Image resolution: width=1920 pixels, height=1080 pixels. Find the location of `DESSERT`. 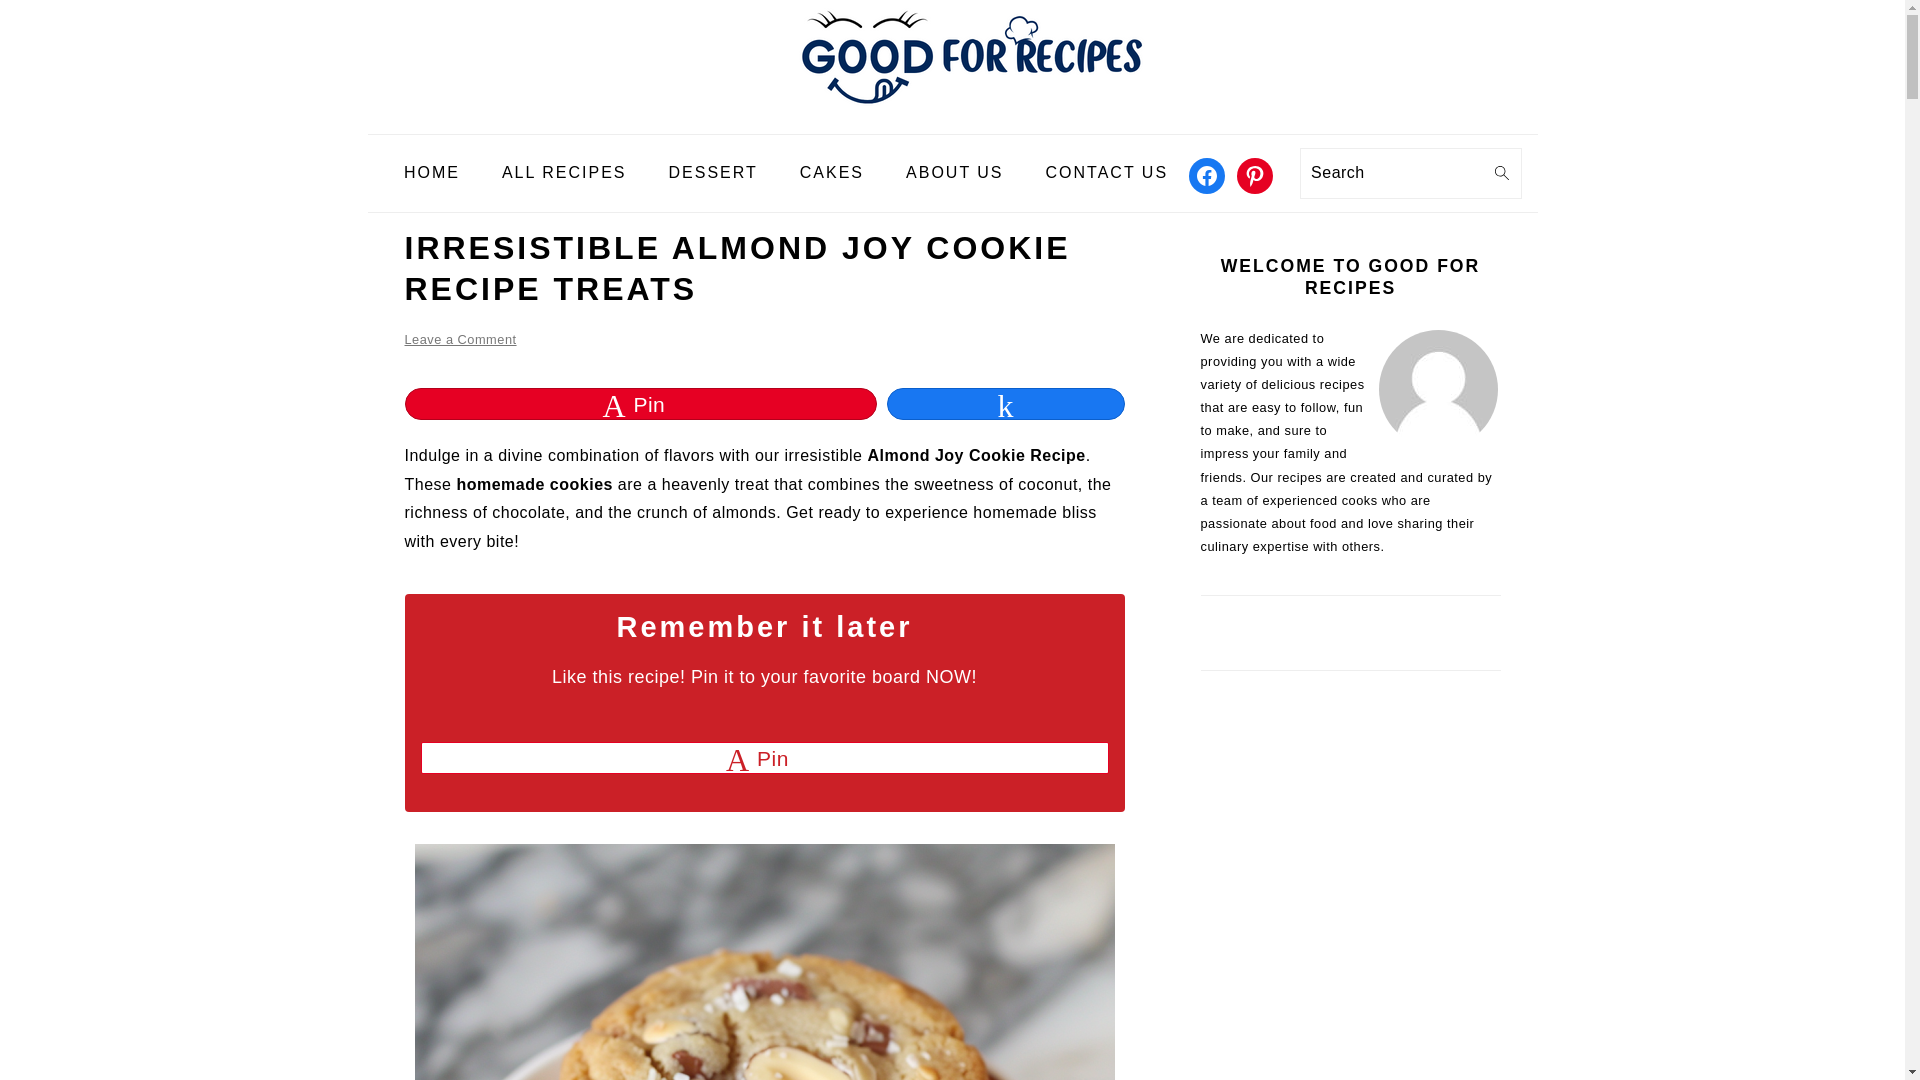

DESSERT is located at coordinates (714, 173).